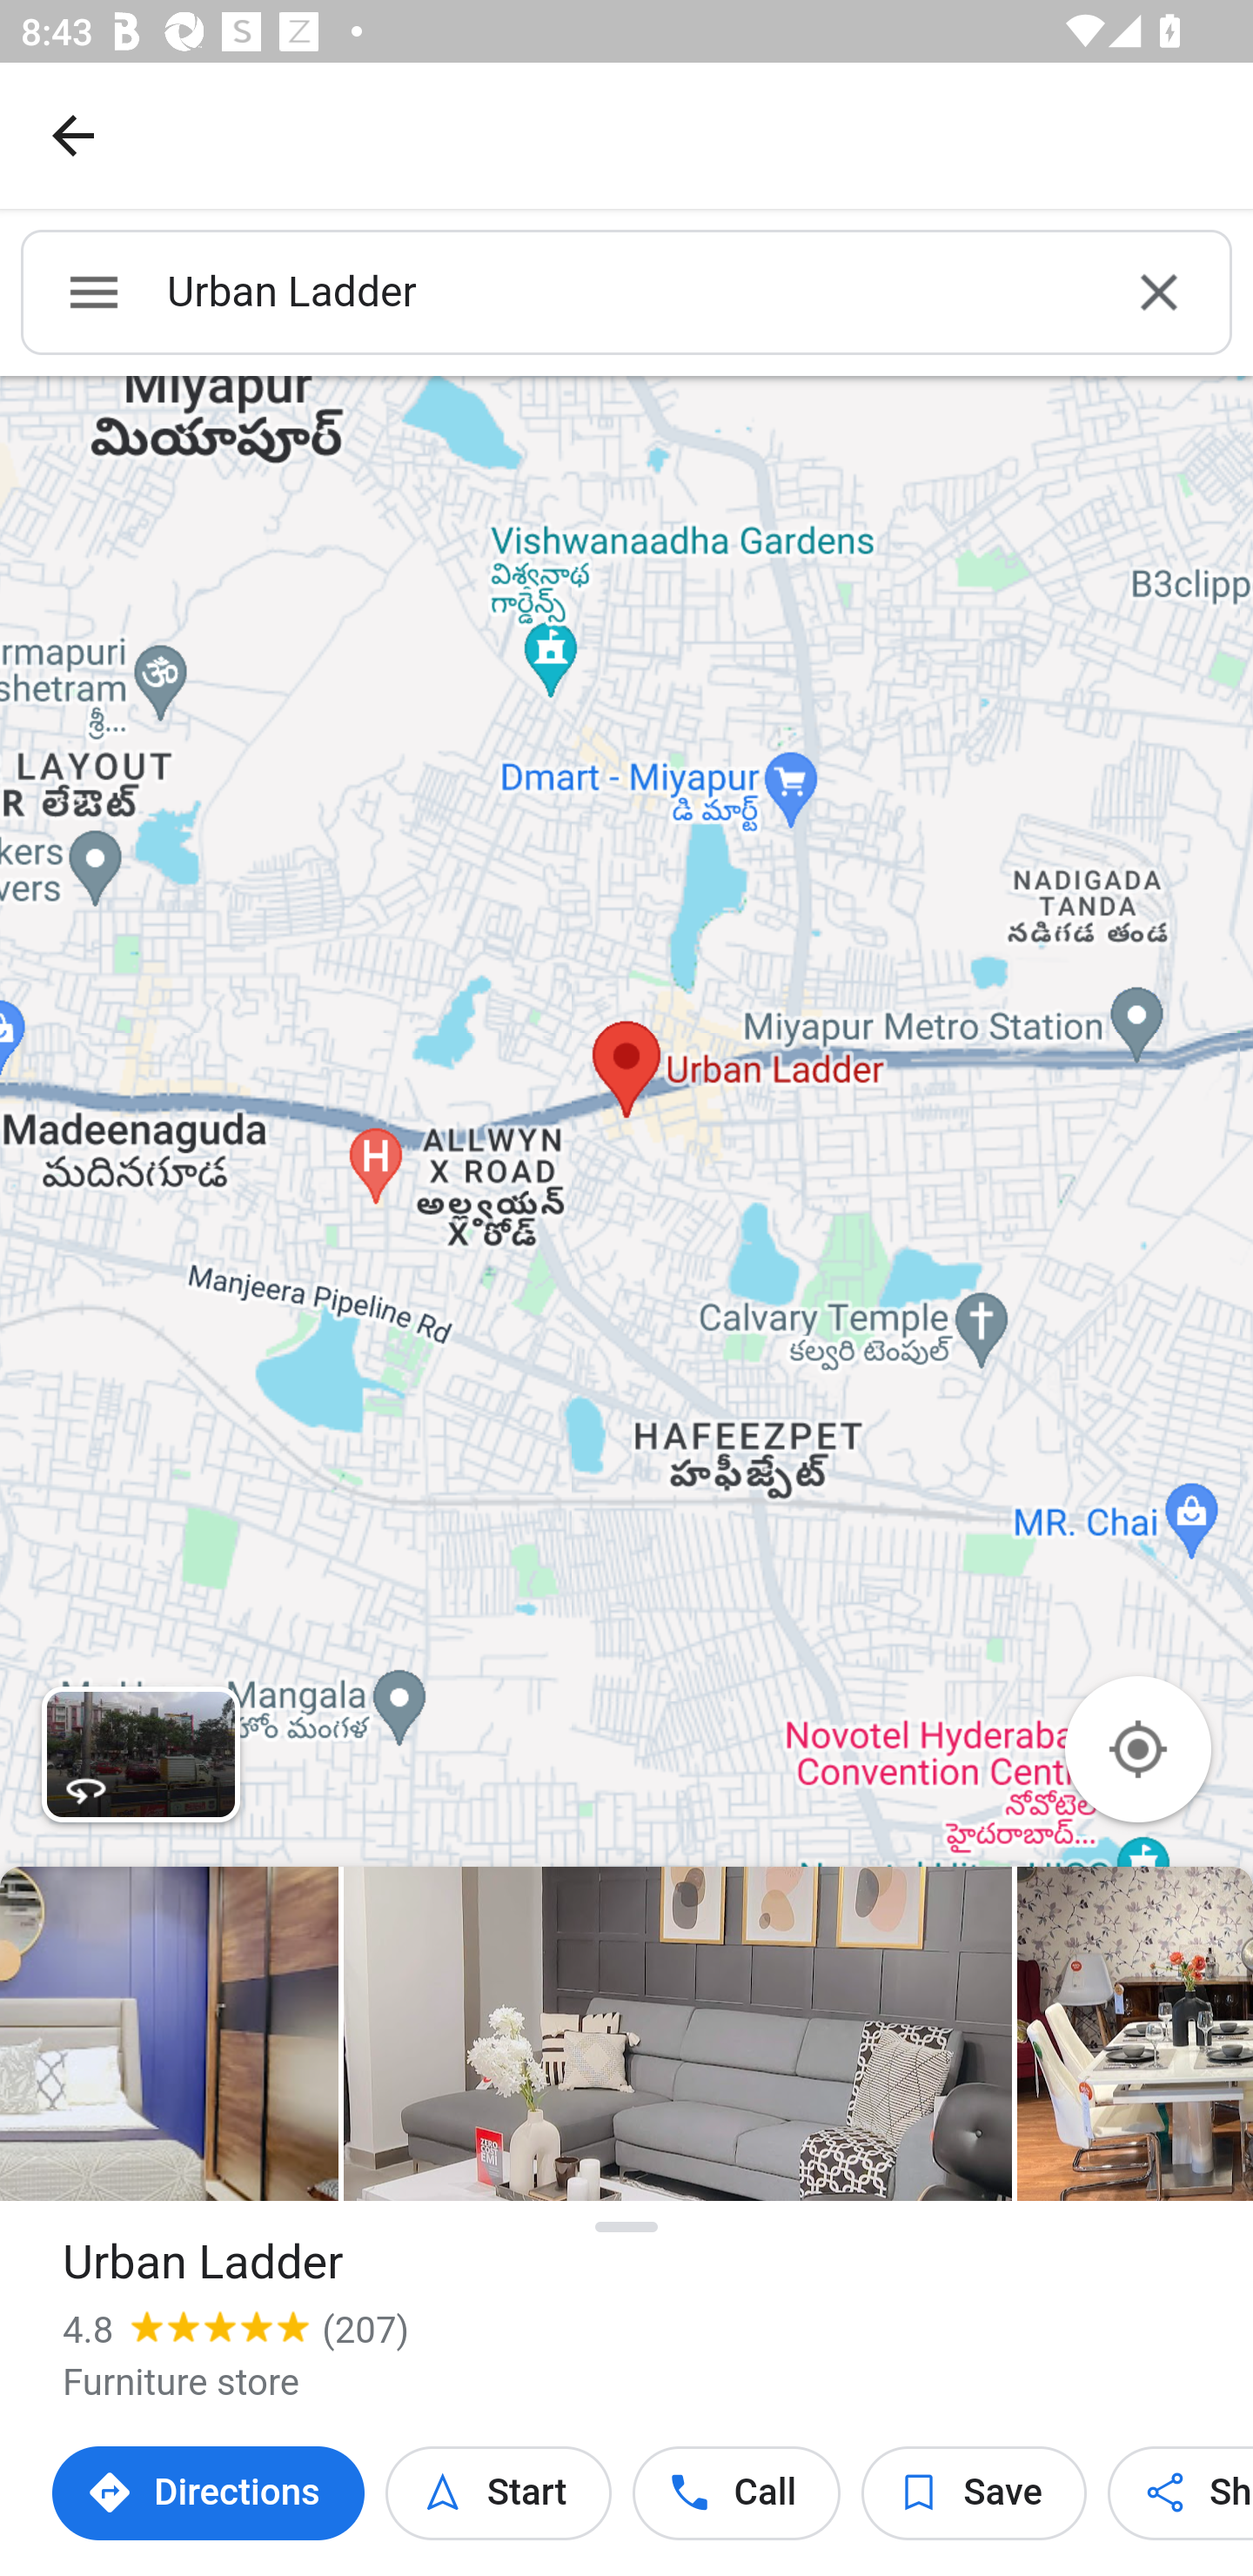 This screenshot has height=2576, width=1253. Describe the element at coordinates (677, 2033) in the screenshot. I see `Photo 3 of 10` at that location.